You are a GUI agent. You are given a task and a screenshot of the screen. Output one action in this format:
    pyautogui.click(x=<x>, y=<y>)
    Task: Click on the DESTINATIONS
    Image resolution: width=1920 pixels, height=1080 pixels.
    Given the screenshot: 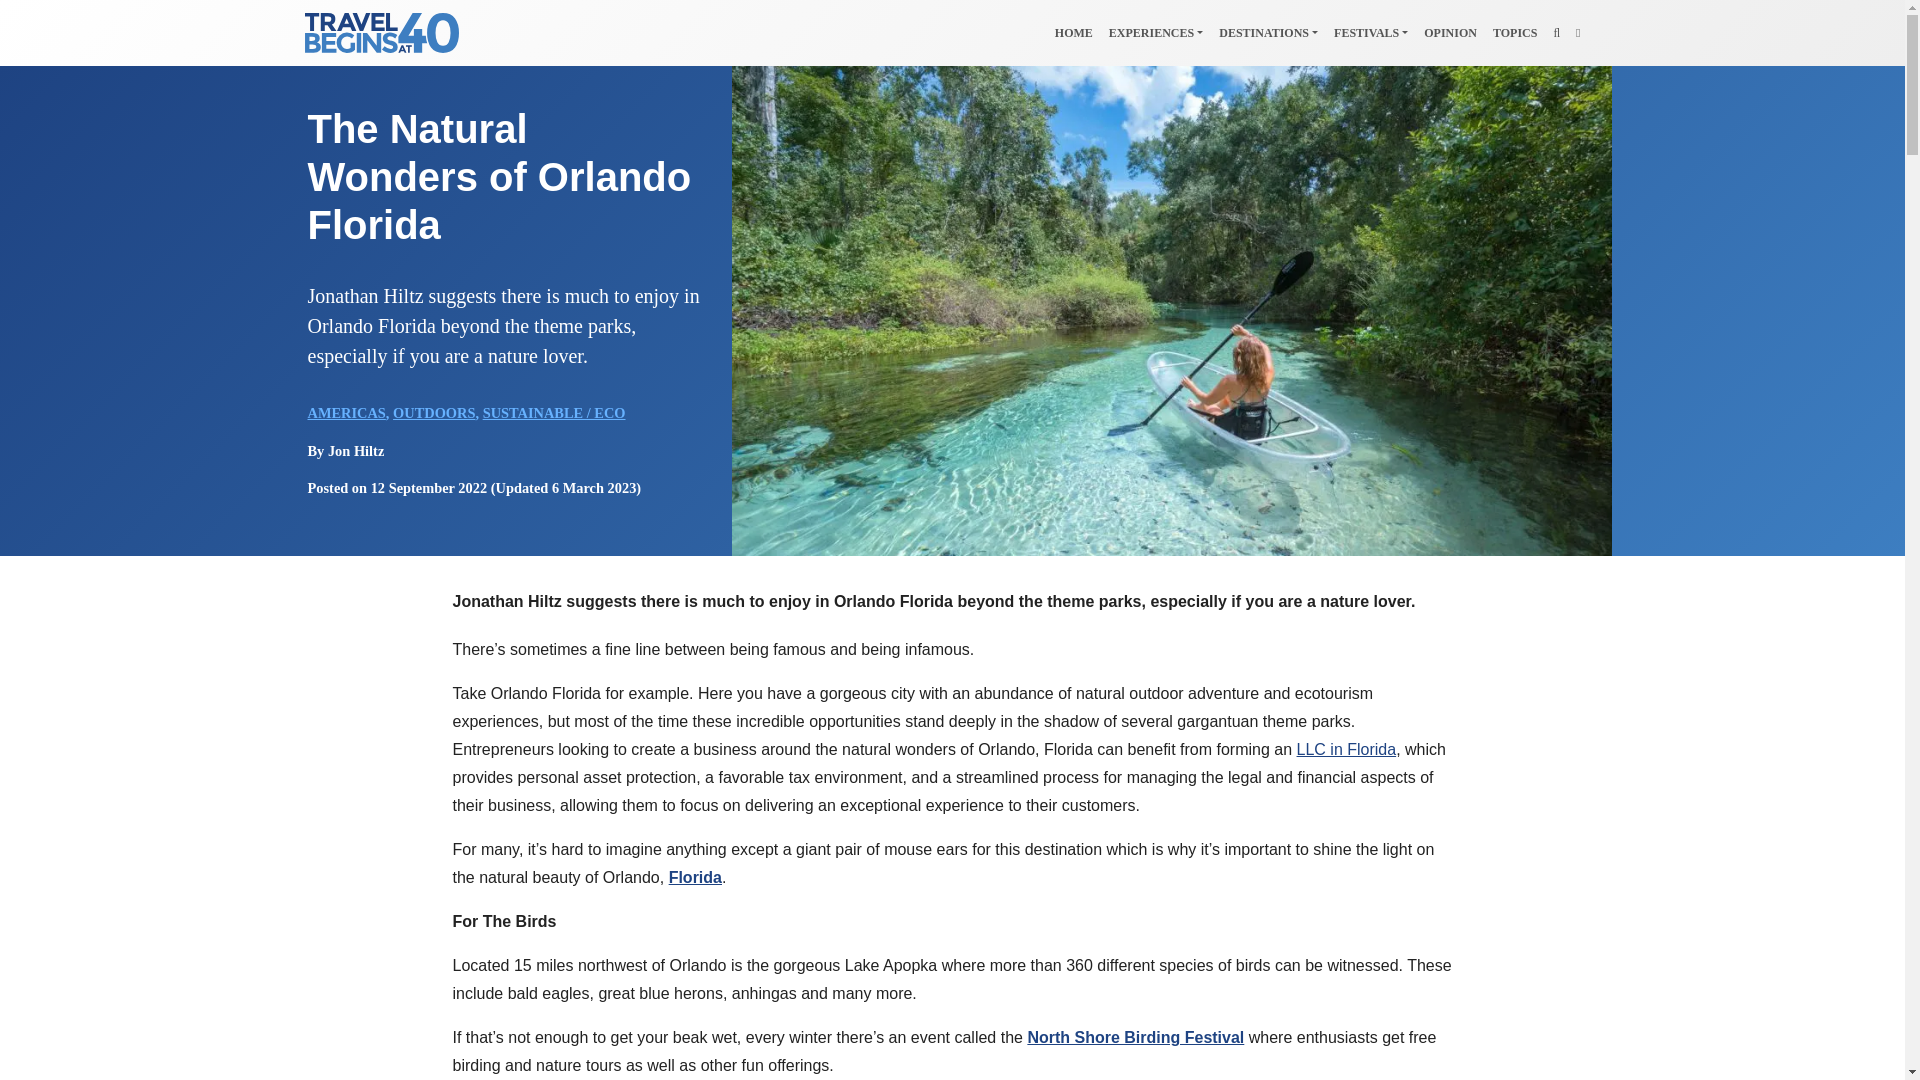 What is the action you would take?
    pyautogui.click(x=1268, y=32)
    